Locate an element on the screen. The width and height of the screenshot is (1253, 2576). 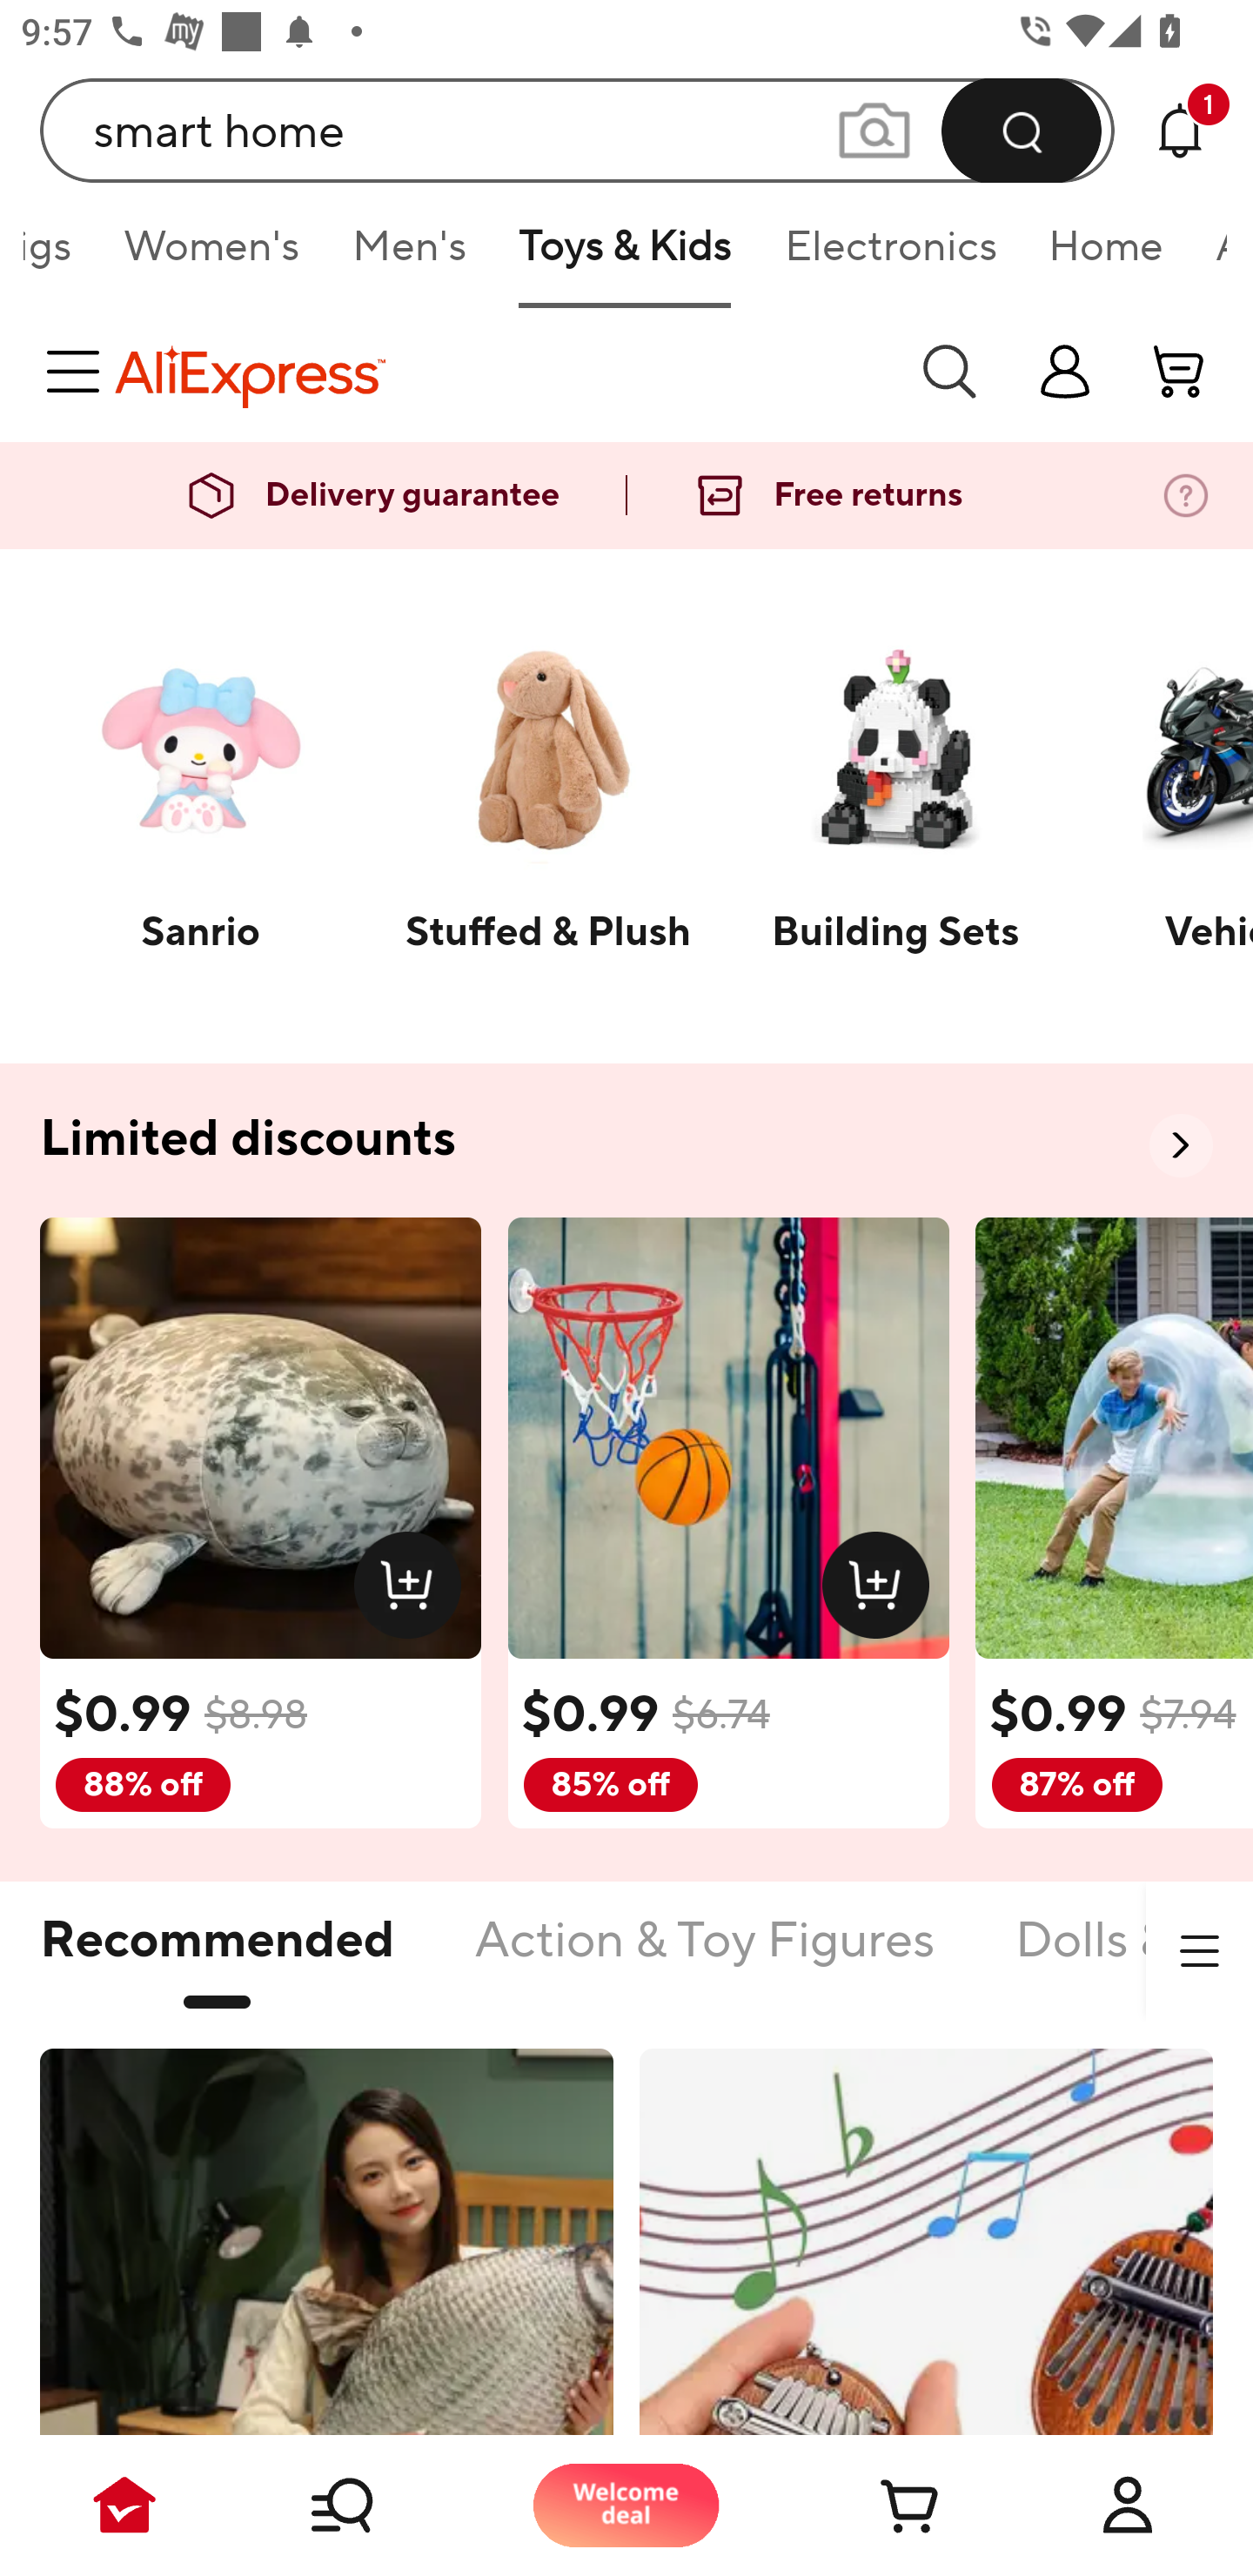
Recommended is located at coordinates (218, 1957).